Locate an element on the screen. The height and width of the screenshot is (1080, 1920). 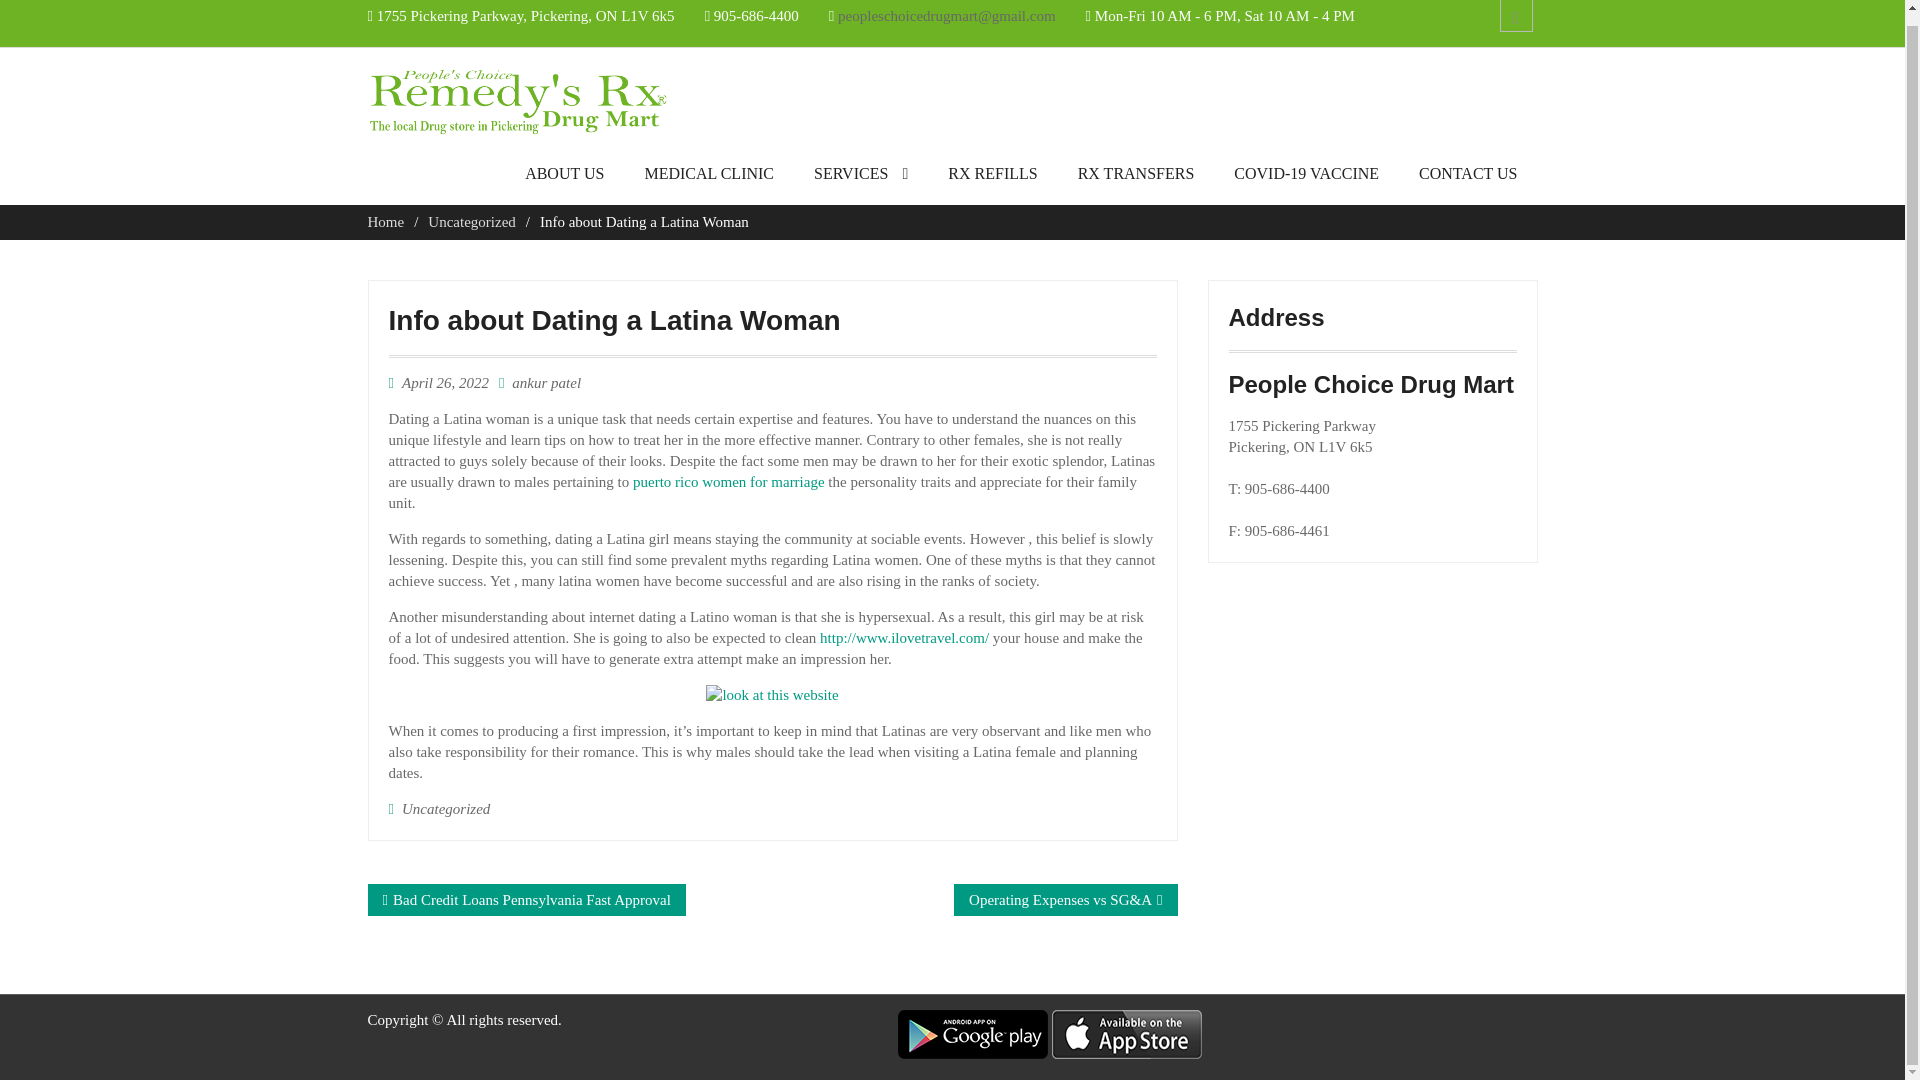
ABOUT US is located at coordinates (564, 179).